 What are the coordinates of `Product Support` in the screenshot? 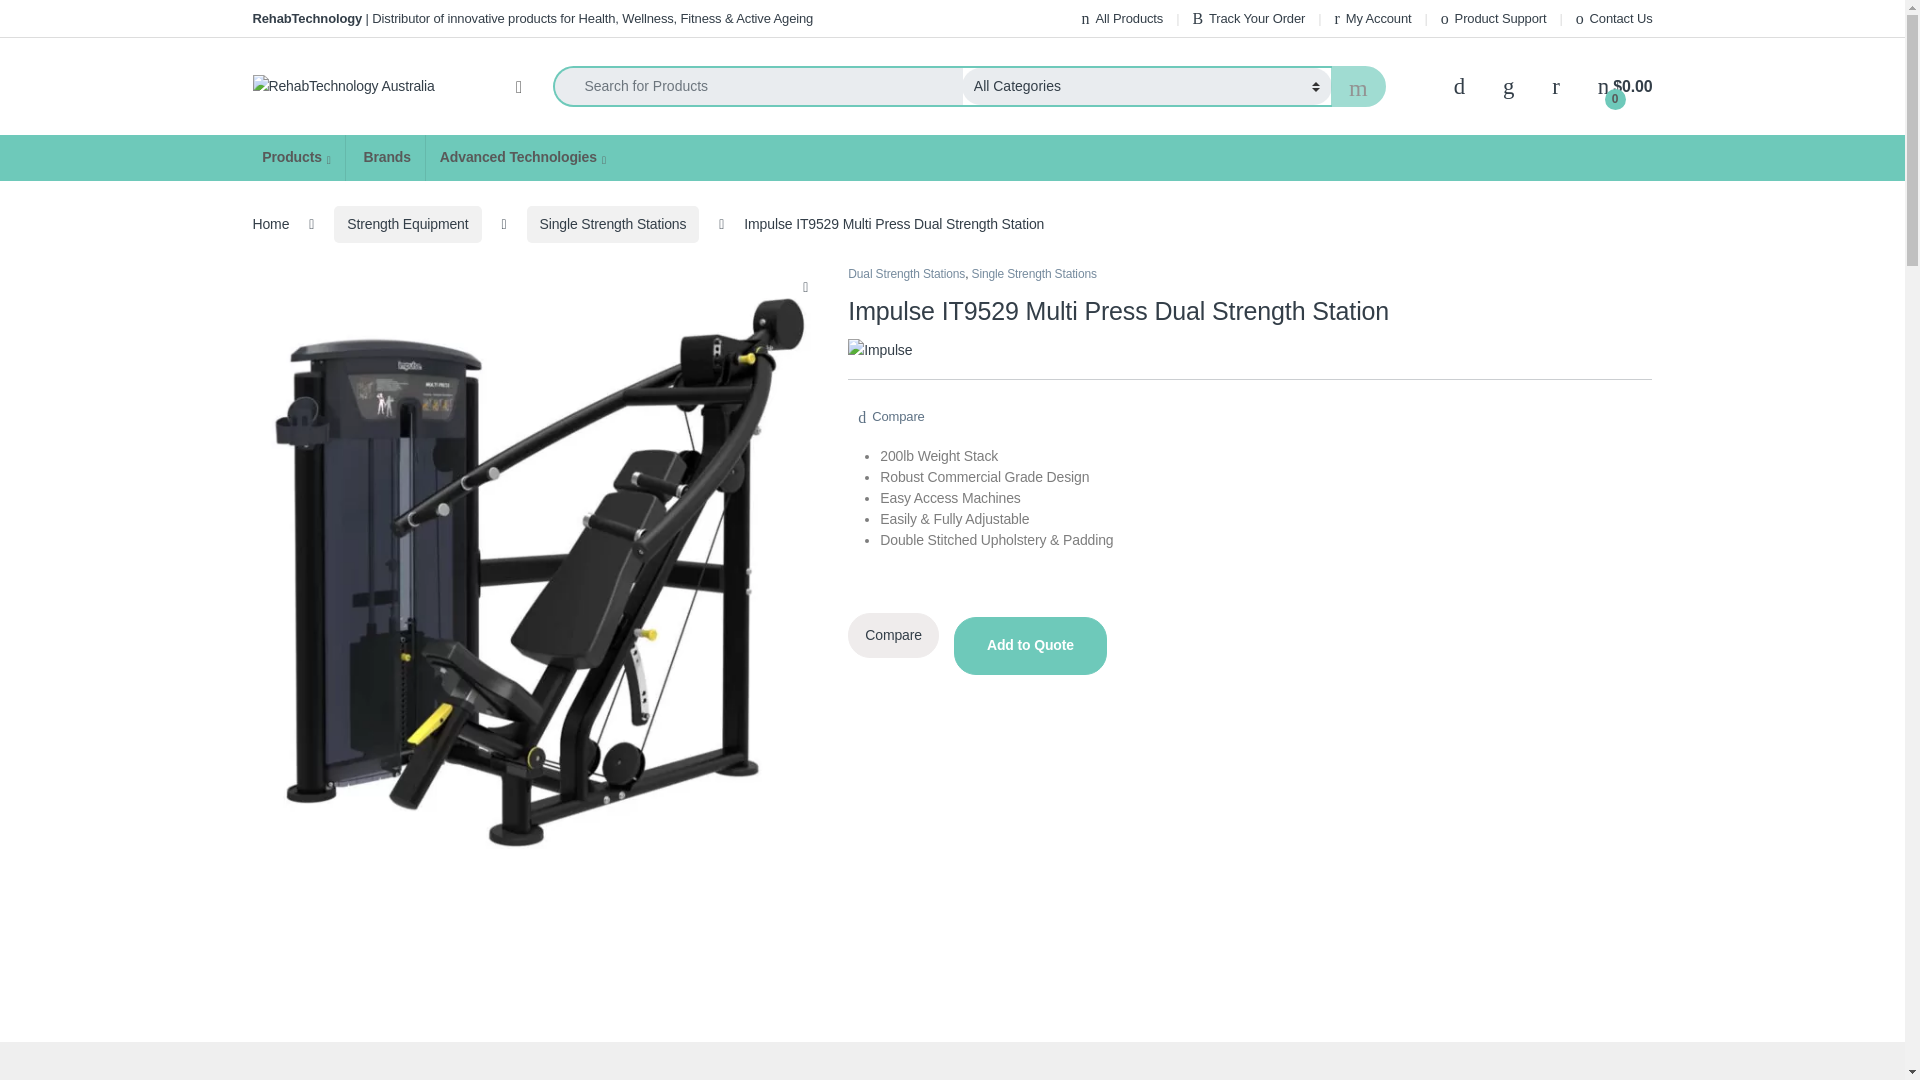 It's located at (1494, 18).